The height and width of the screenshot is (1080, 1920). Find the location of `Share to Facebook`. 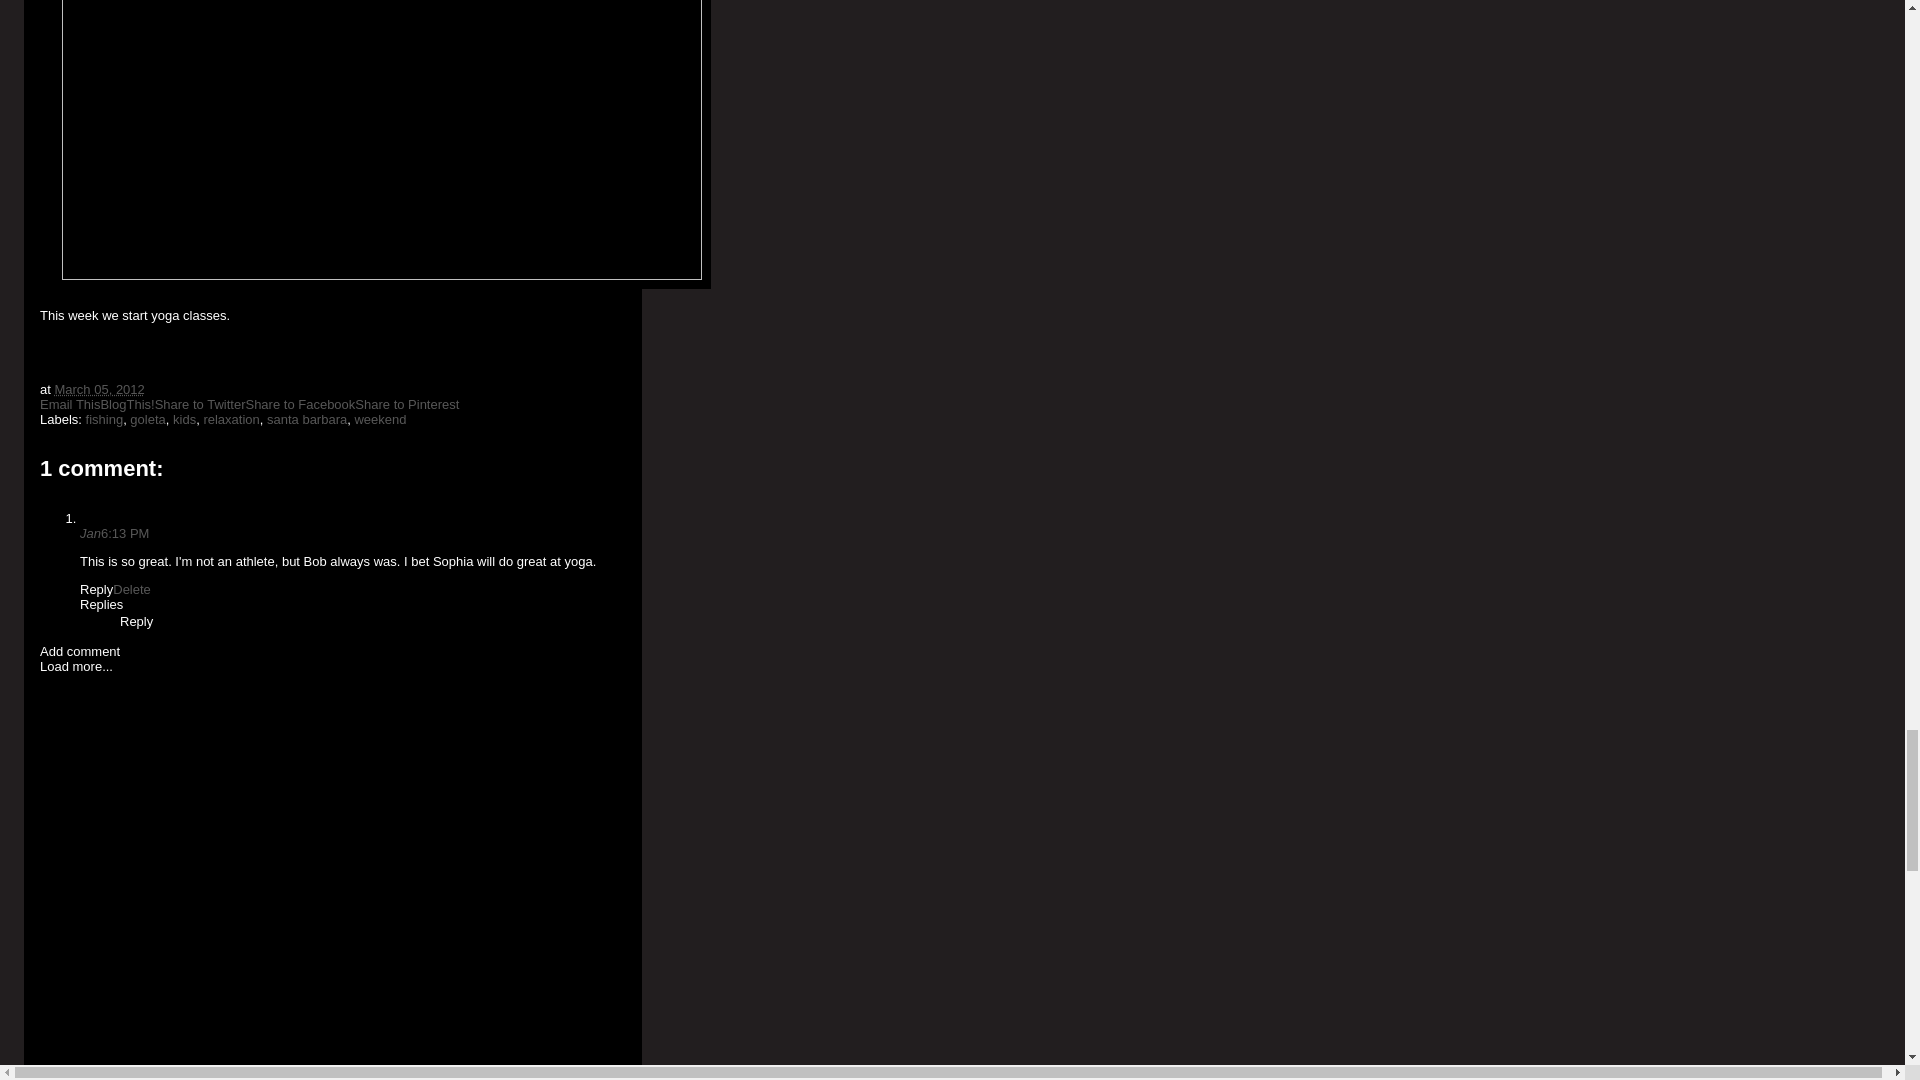

Share to Facebook is located at coordinates (300, 404).